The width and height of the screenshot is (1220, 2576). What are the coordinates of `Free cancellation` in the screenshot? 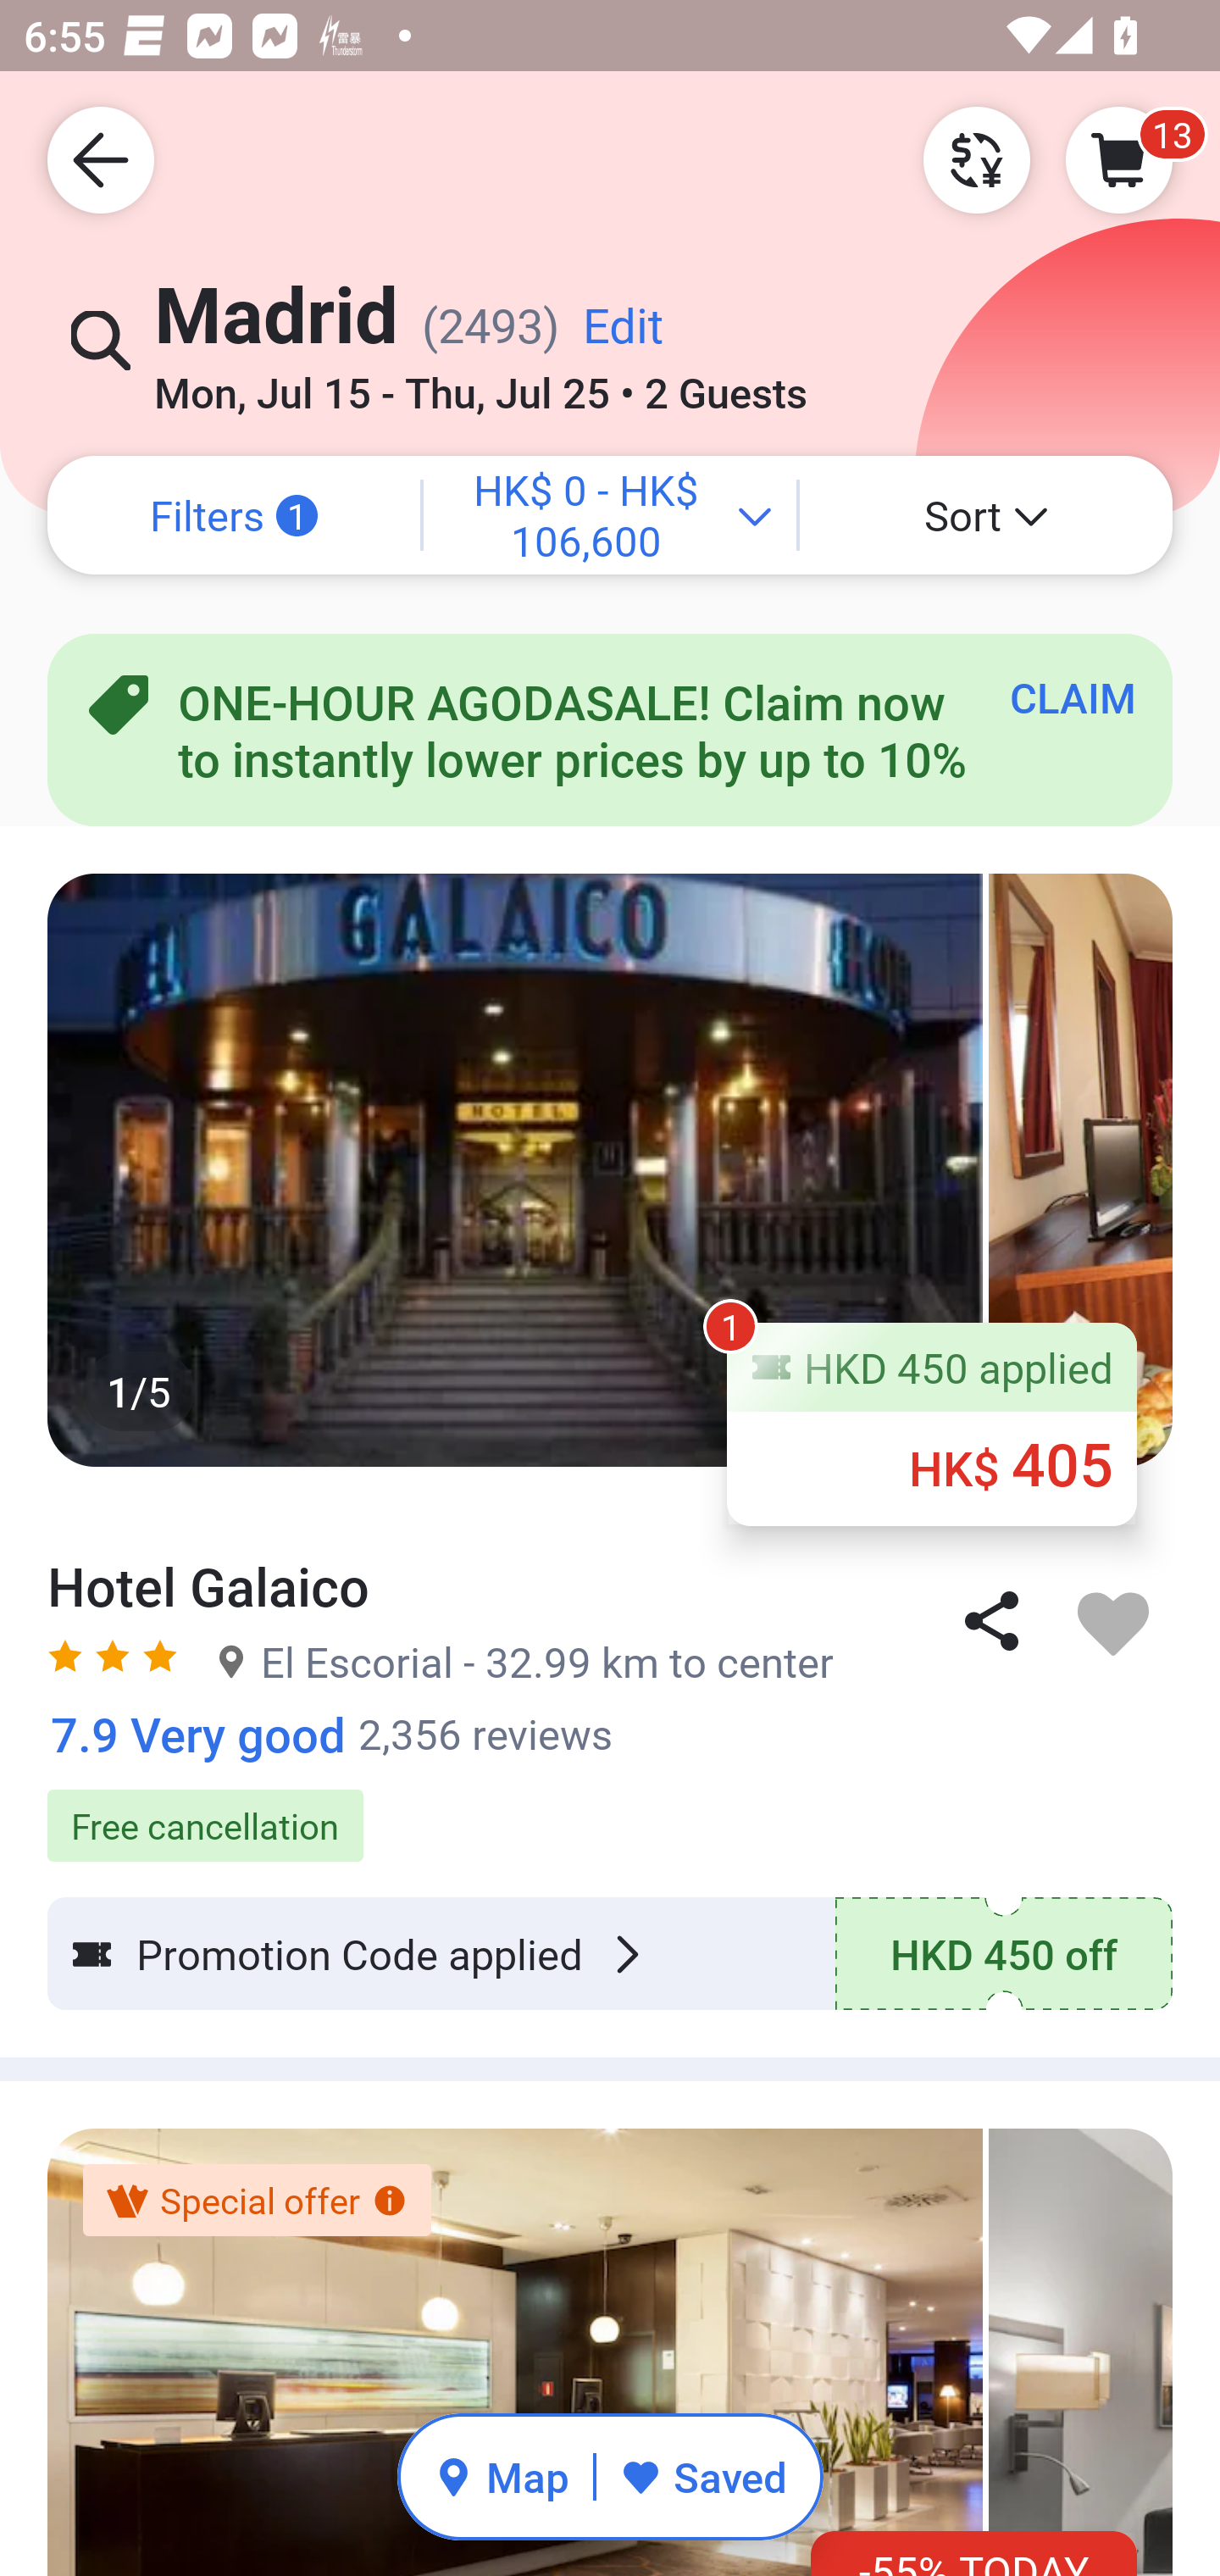 It's located at (610, 1808).